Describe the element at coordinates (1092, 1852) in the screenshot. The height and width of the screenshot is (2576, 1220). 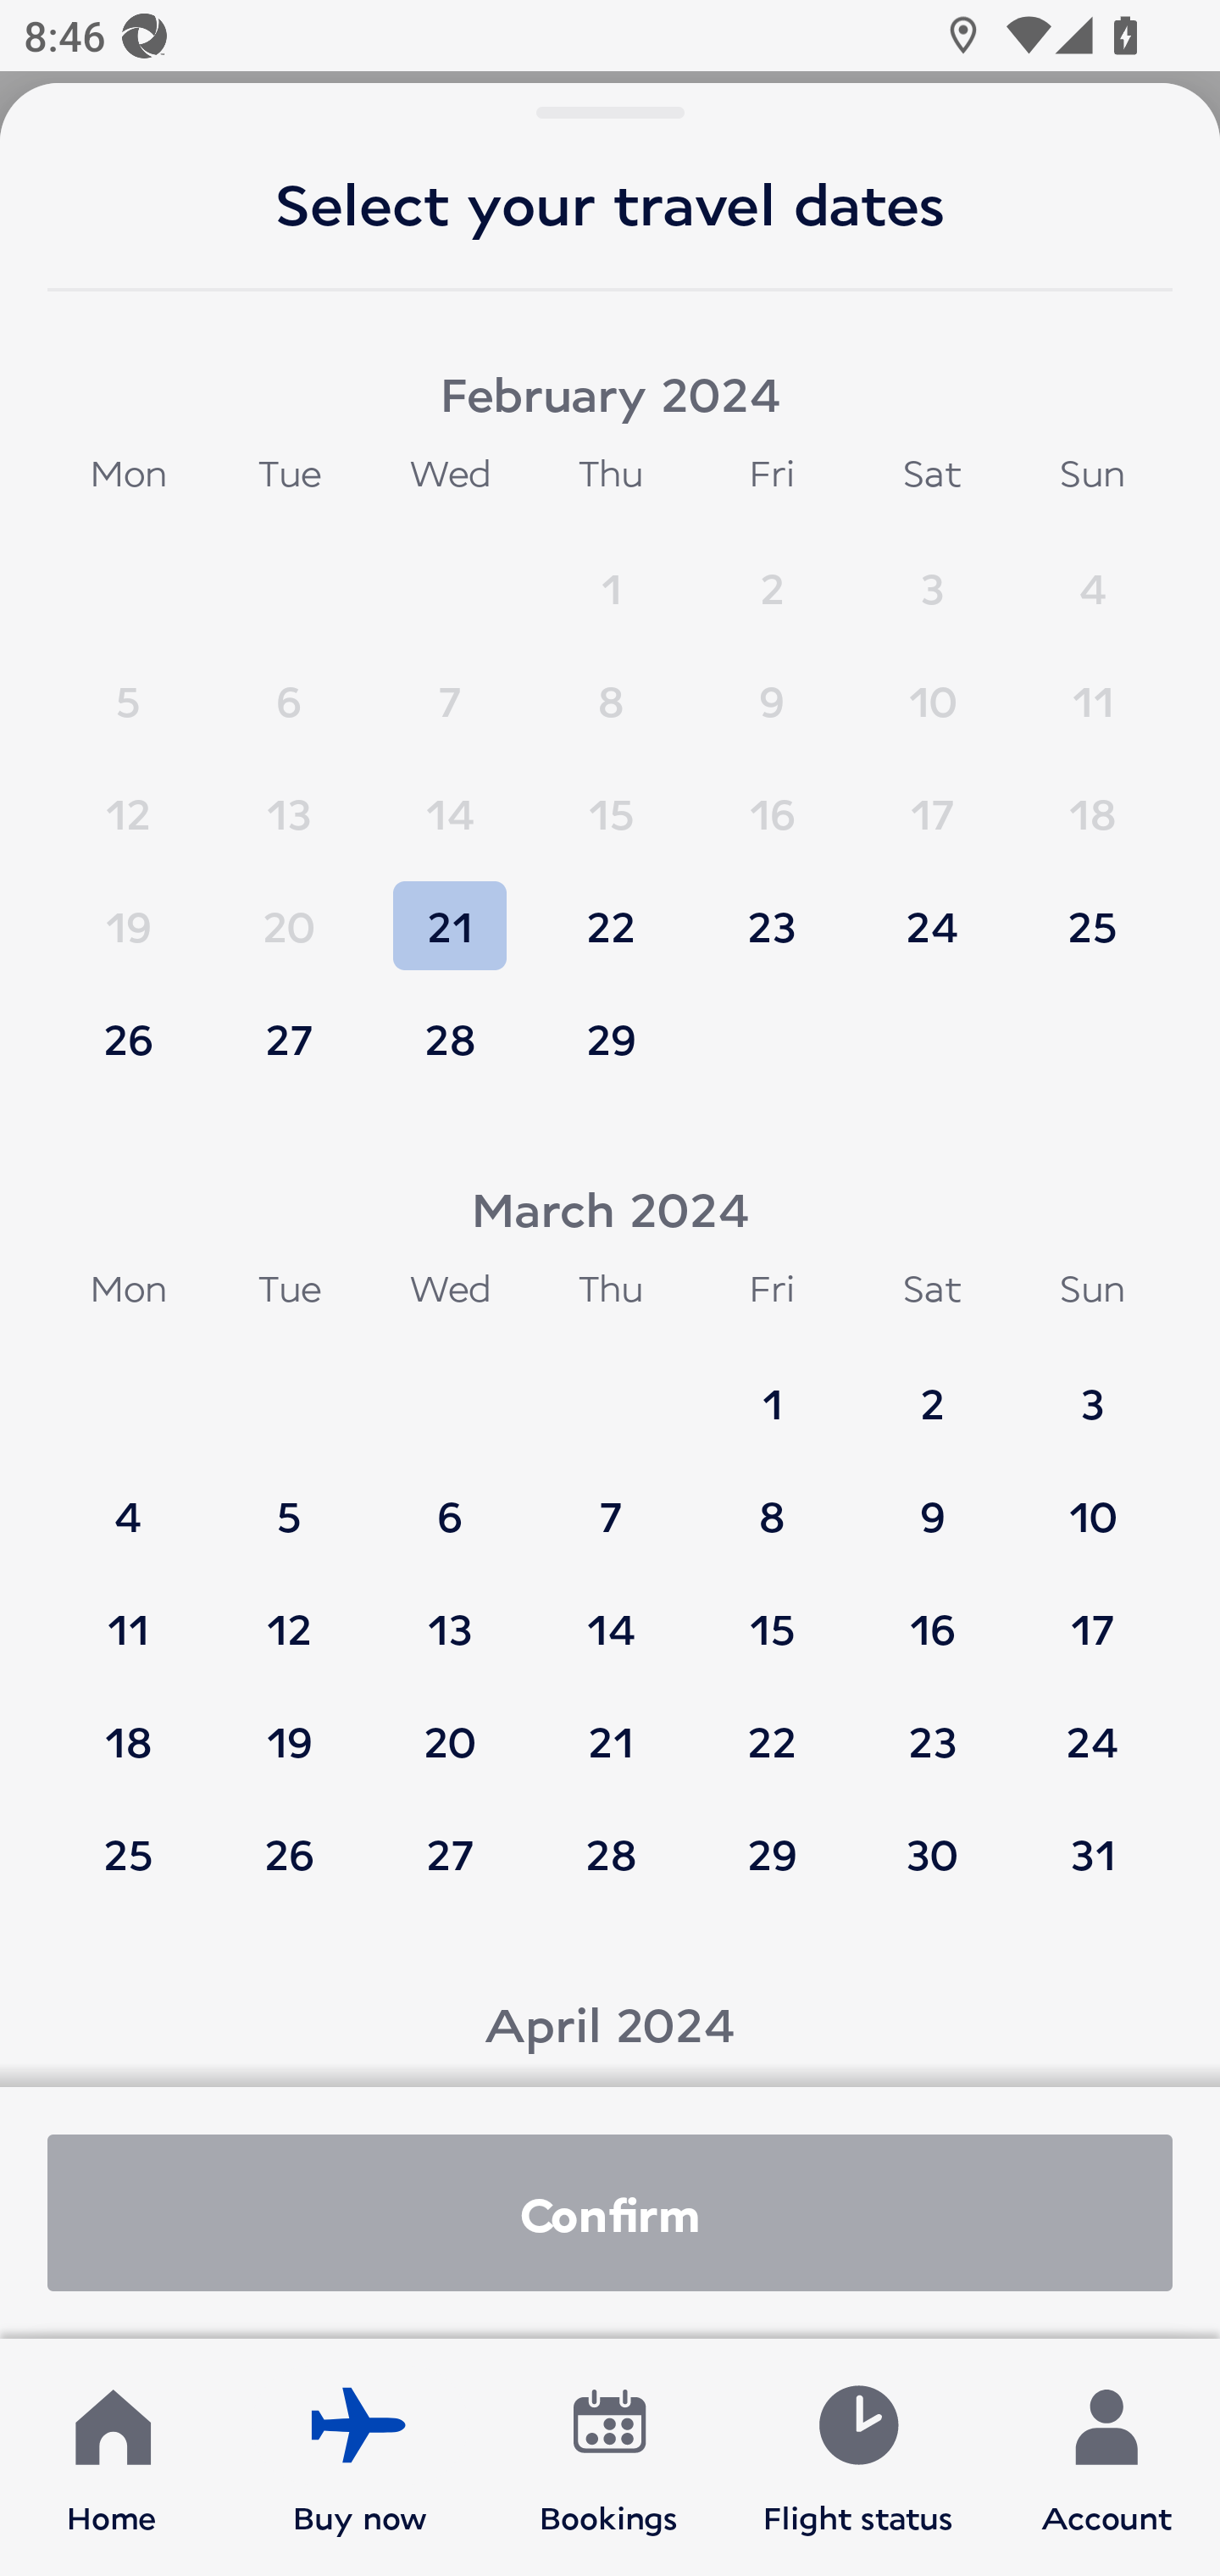
I see `31` at that location.